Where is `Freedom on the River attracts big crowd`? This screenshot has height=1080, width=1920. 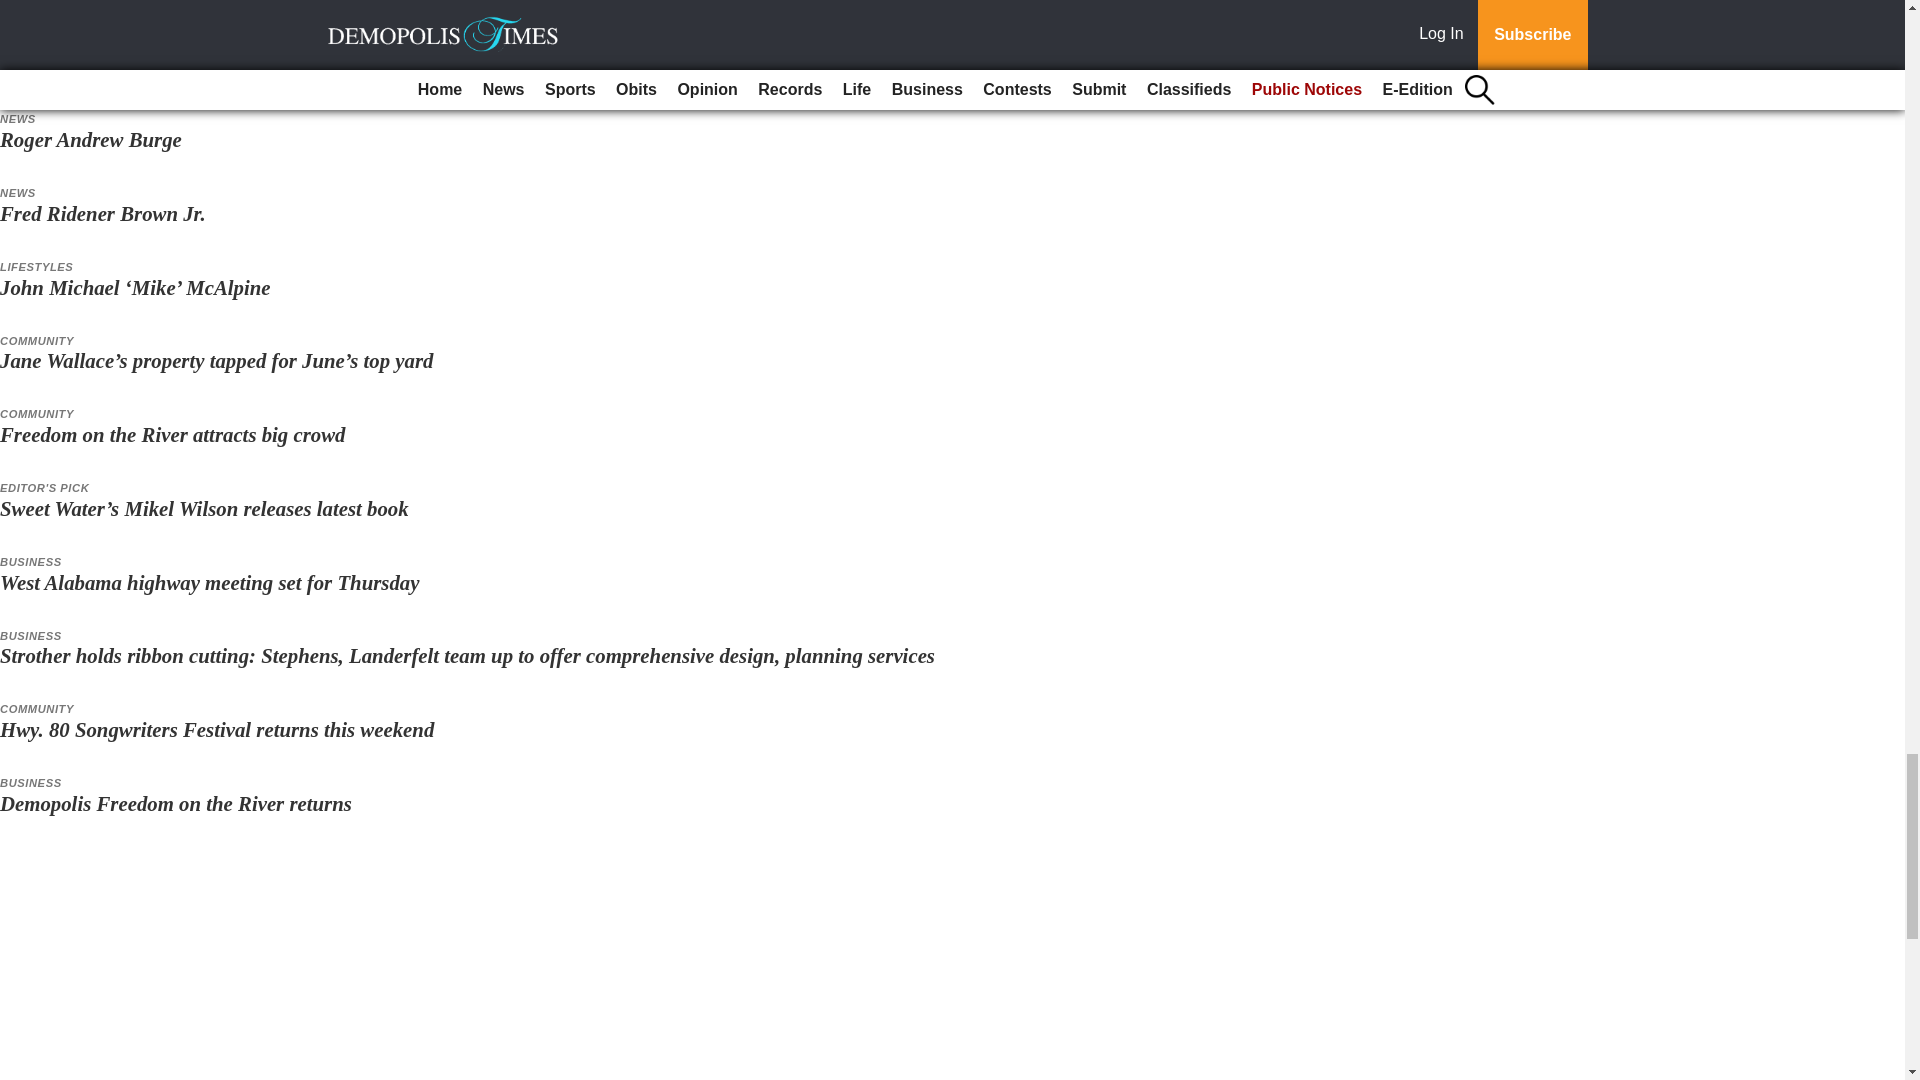
Freedom on the River attracts big crowd is located at coordinates (172, 434).